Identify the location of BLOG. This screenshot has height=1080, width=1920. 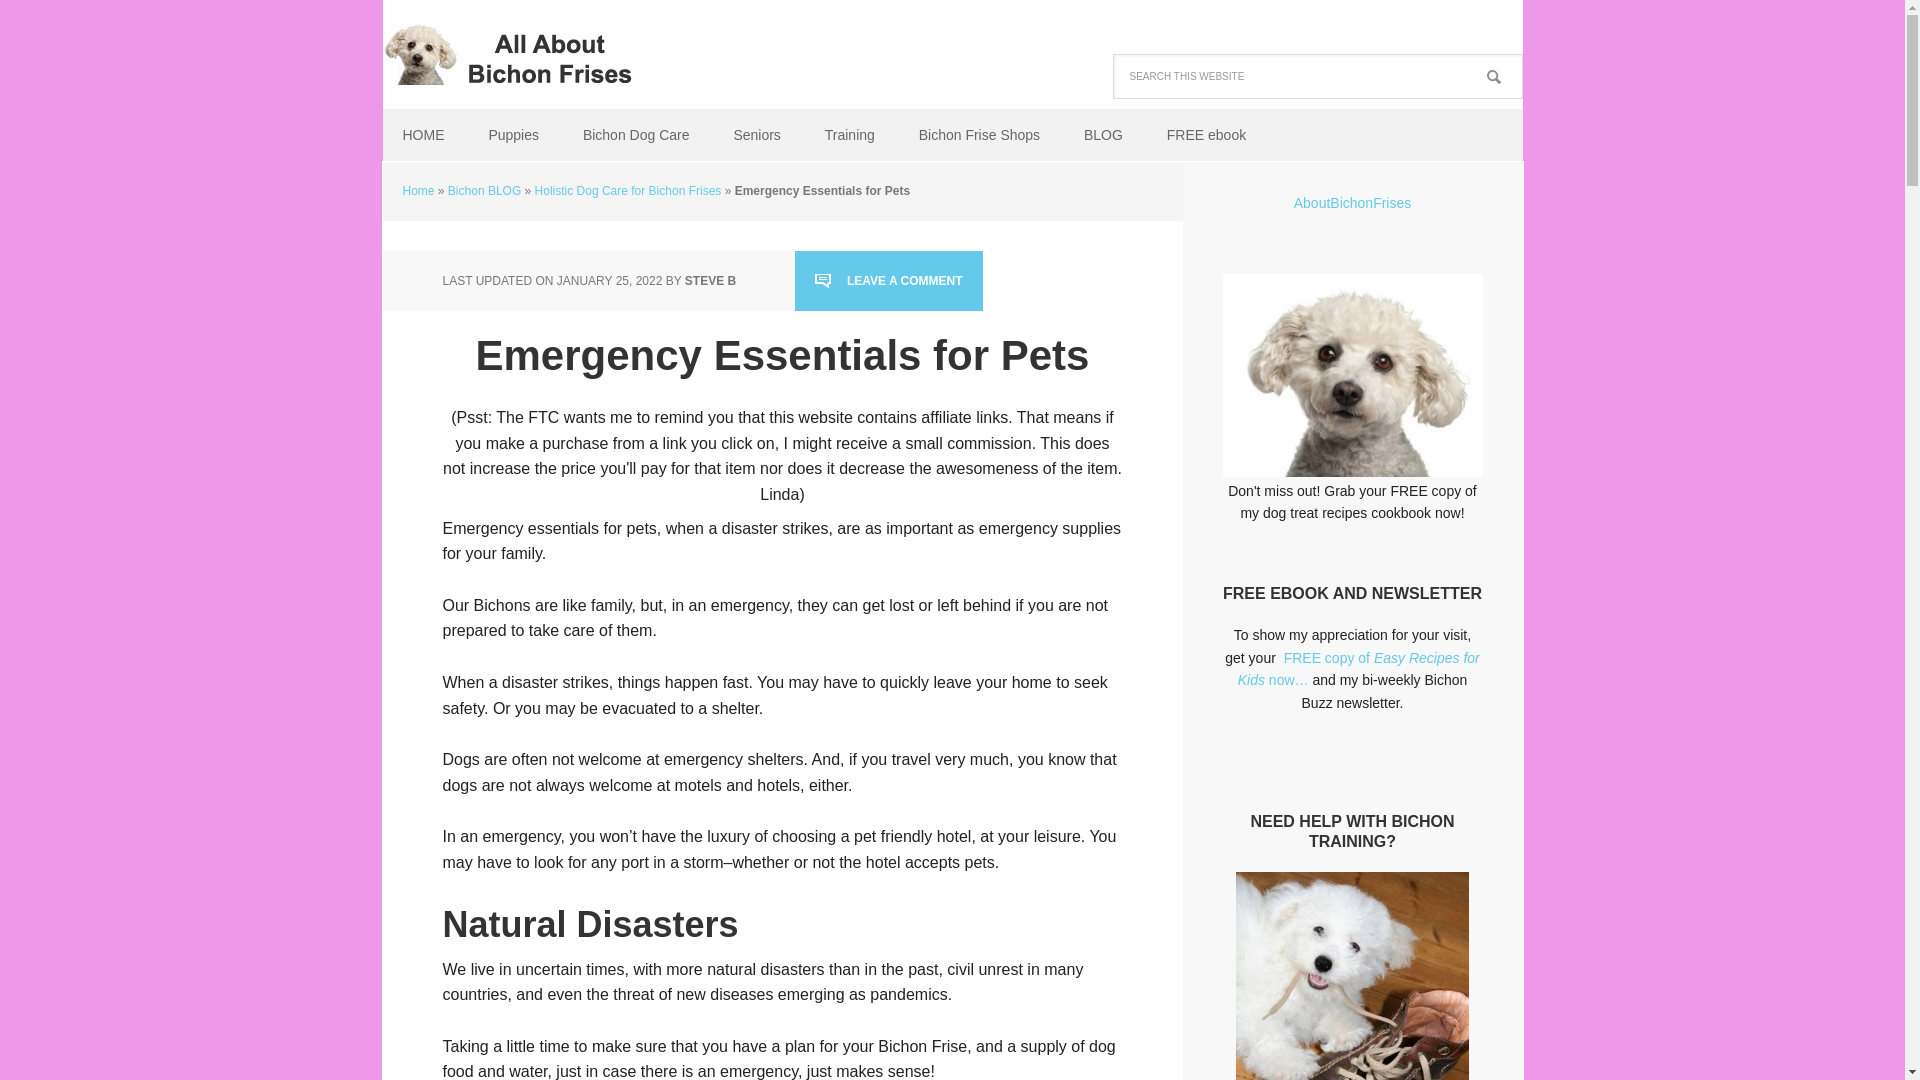
(1102, 136).